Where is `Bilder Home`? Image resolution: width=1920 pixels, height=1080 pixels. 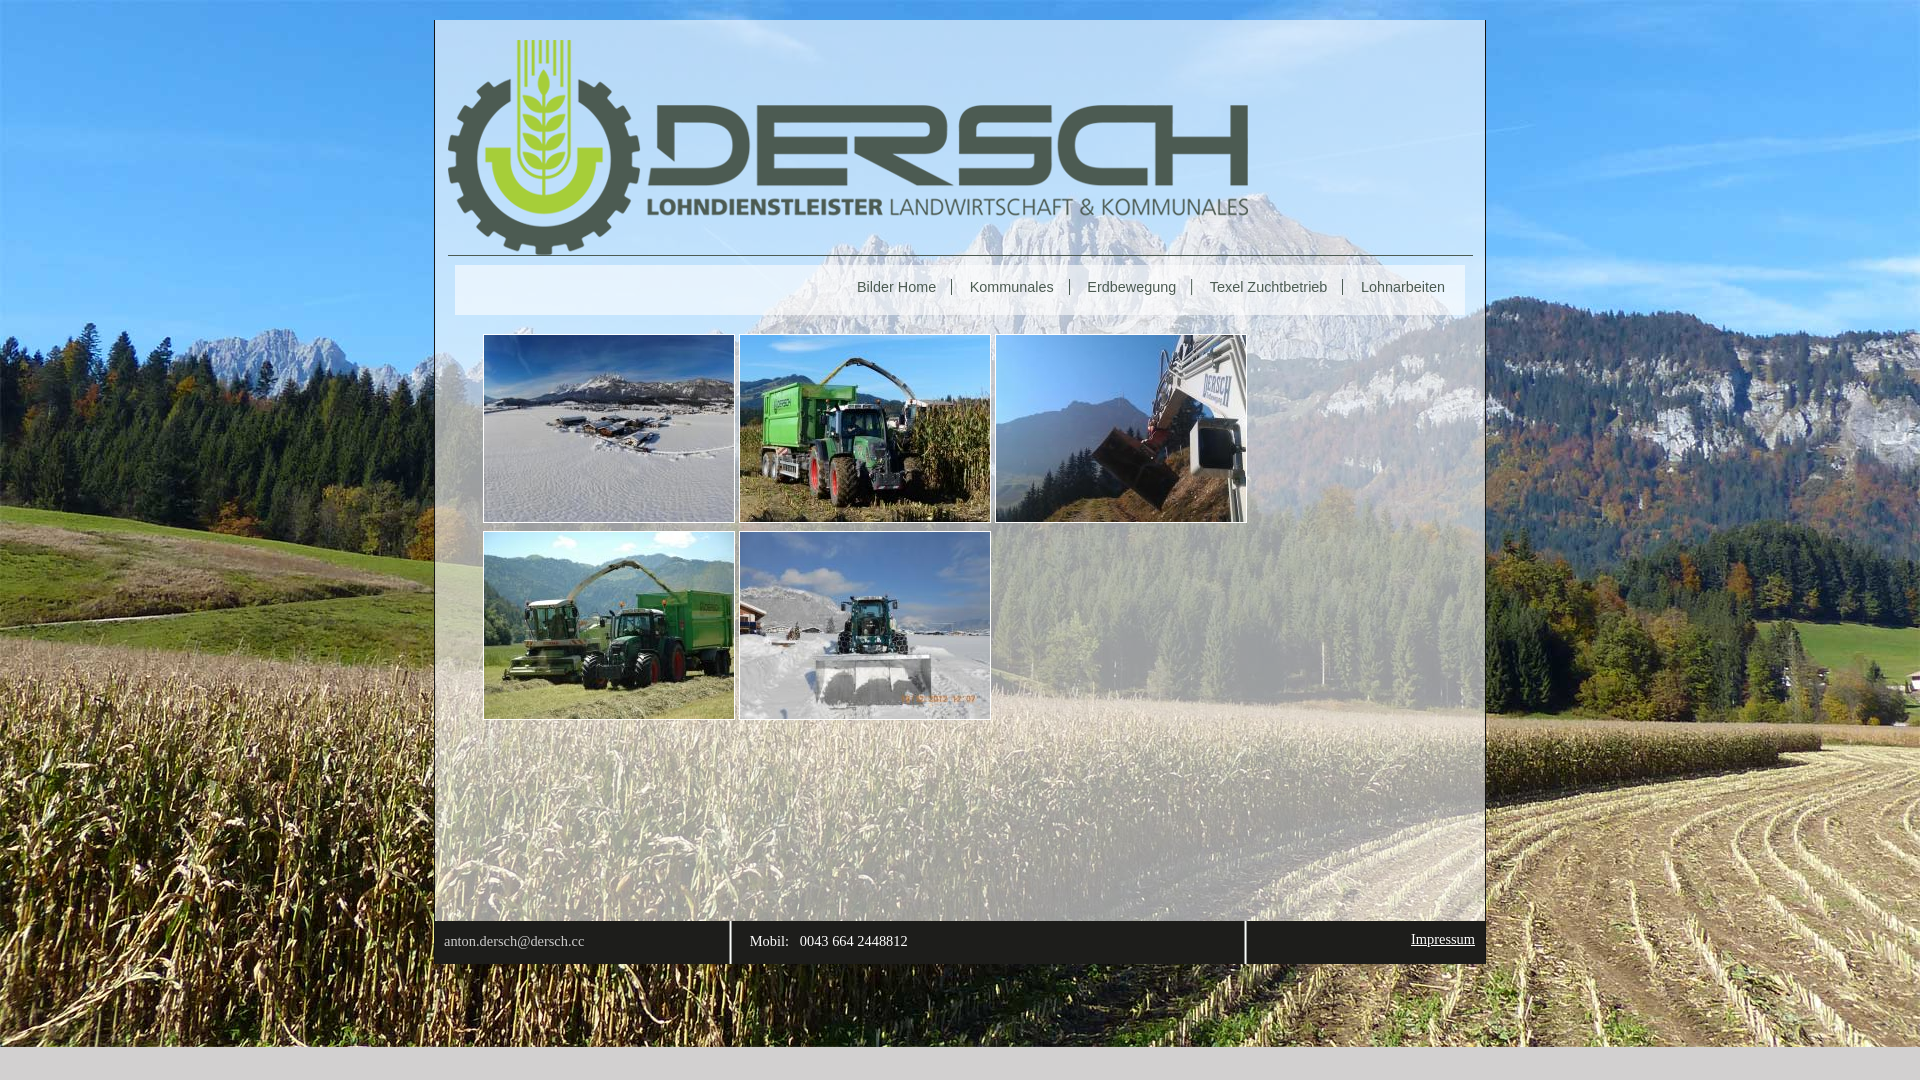
Bilder Home is located at coordinates (902, 287).